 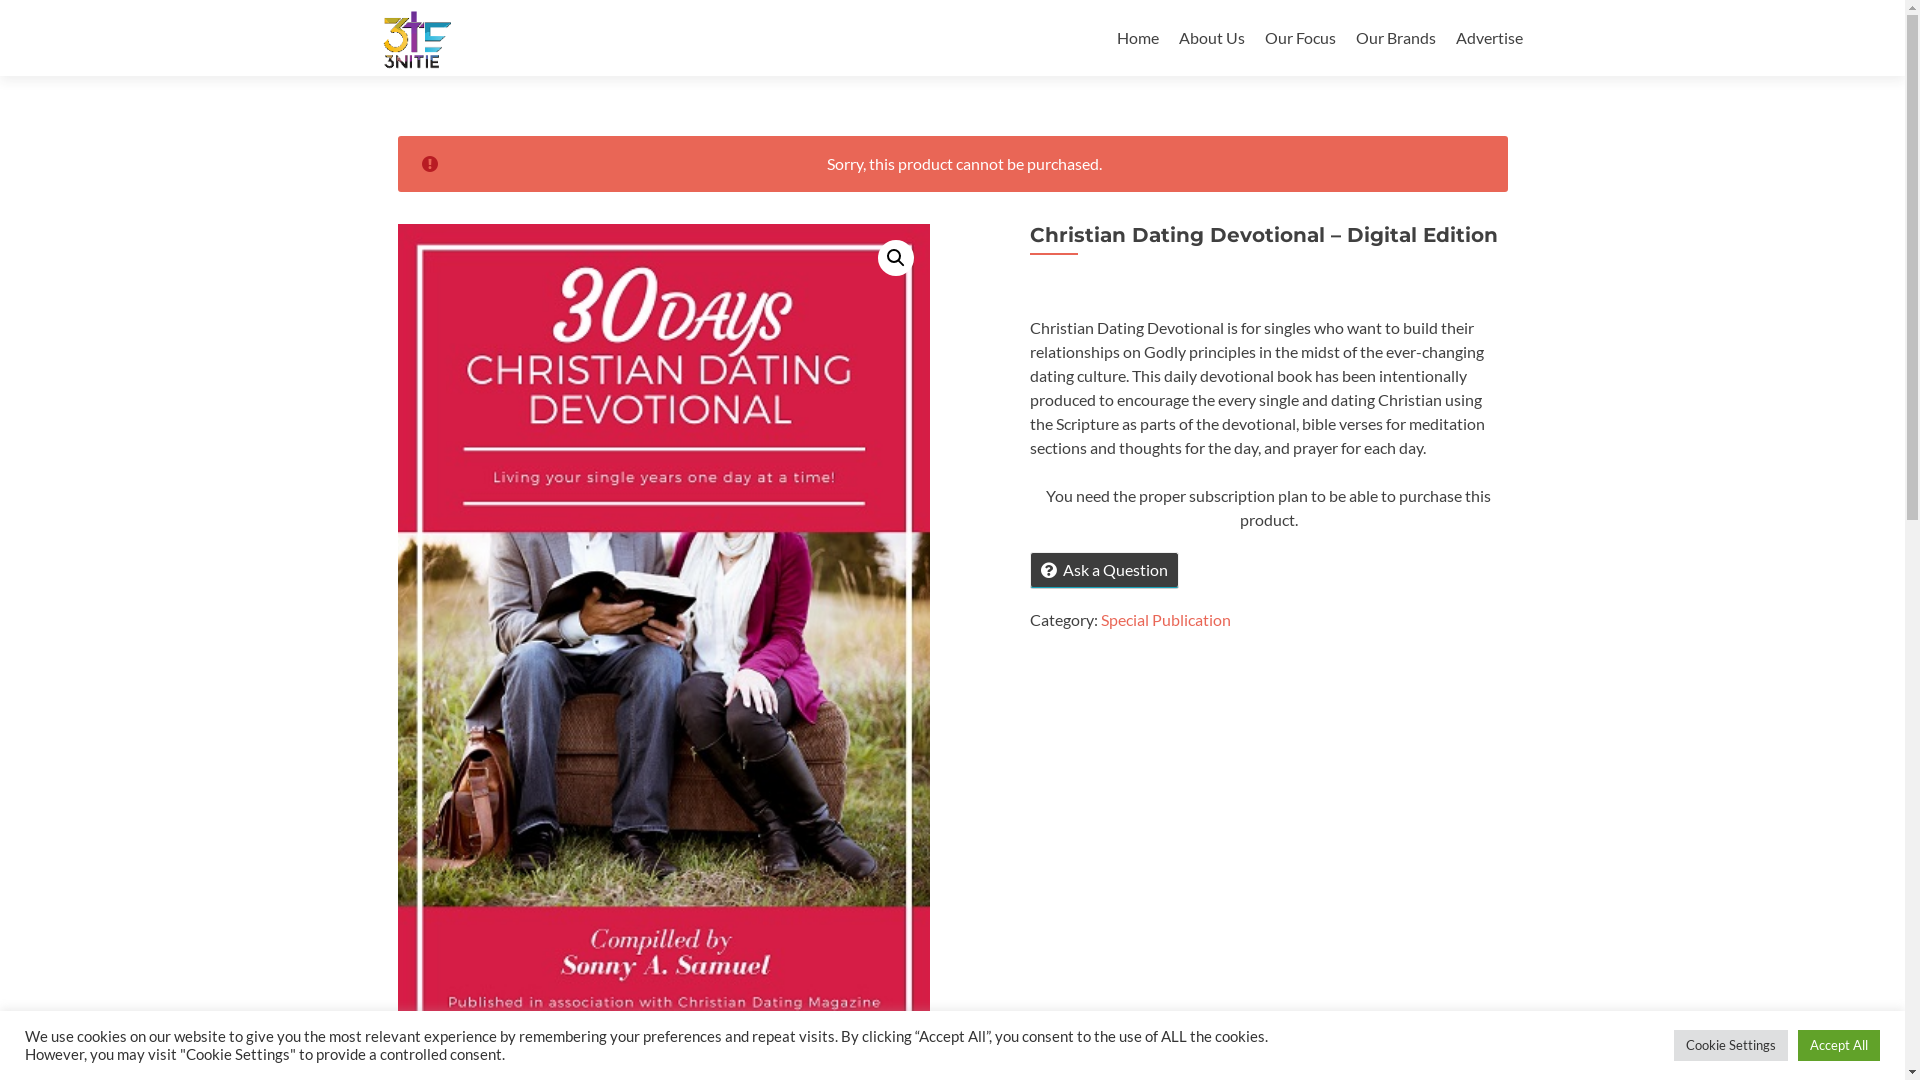 I want to click on Our Brands, so click(x=1396, y=38).